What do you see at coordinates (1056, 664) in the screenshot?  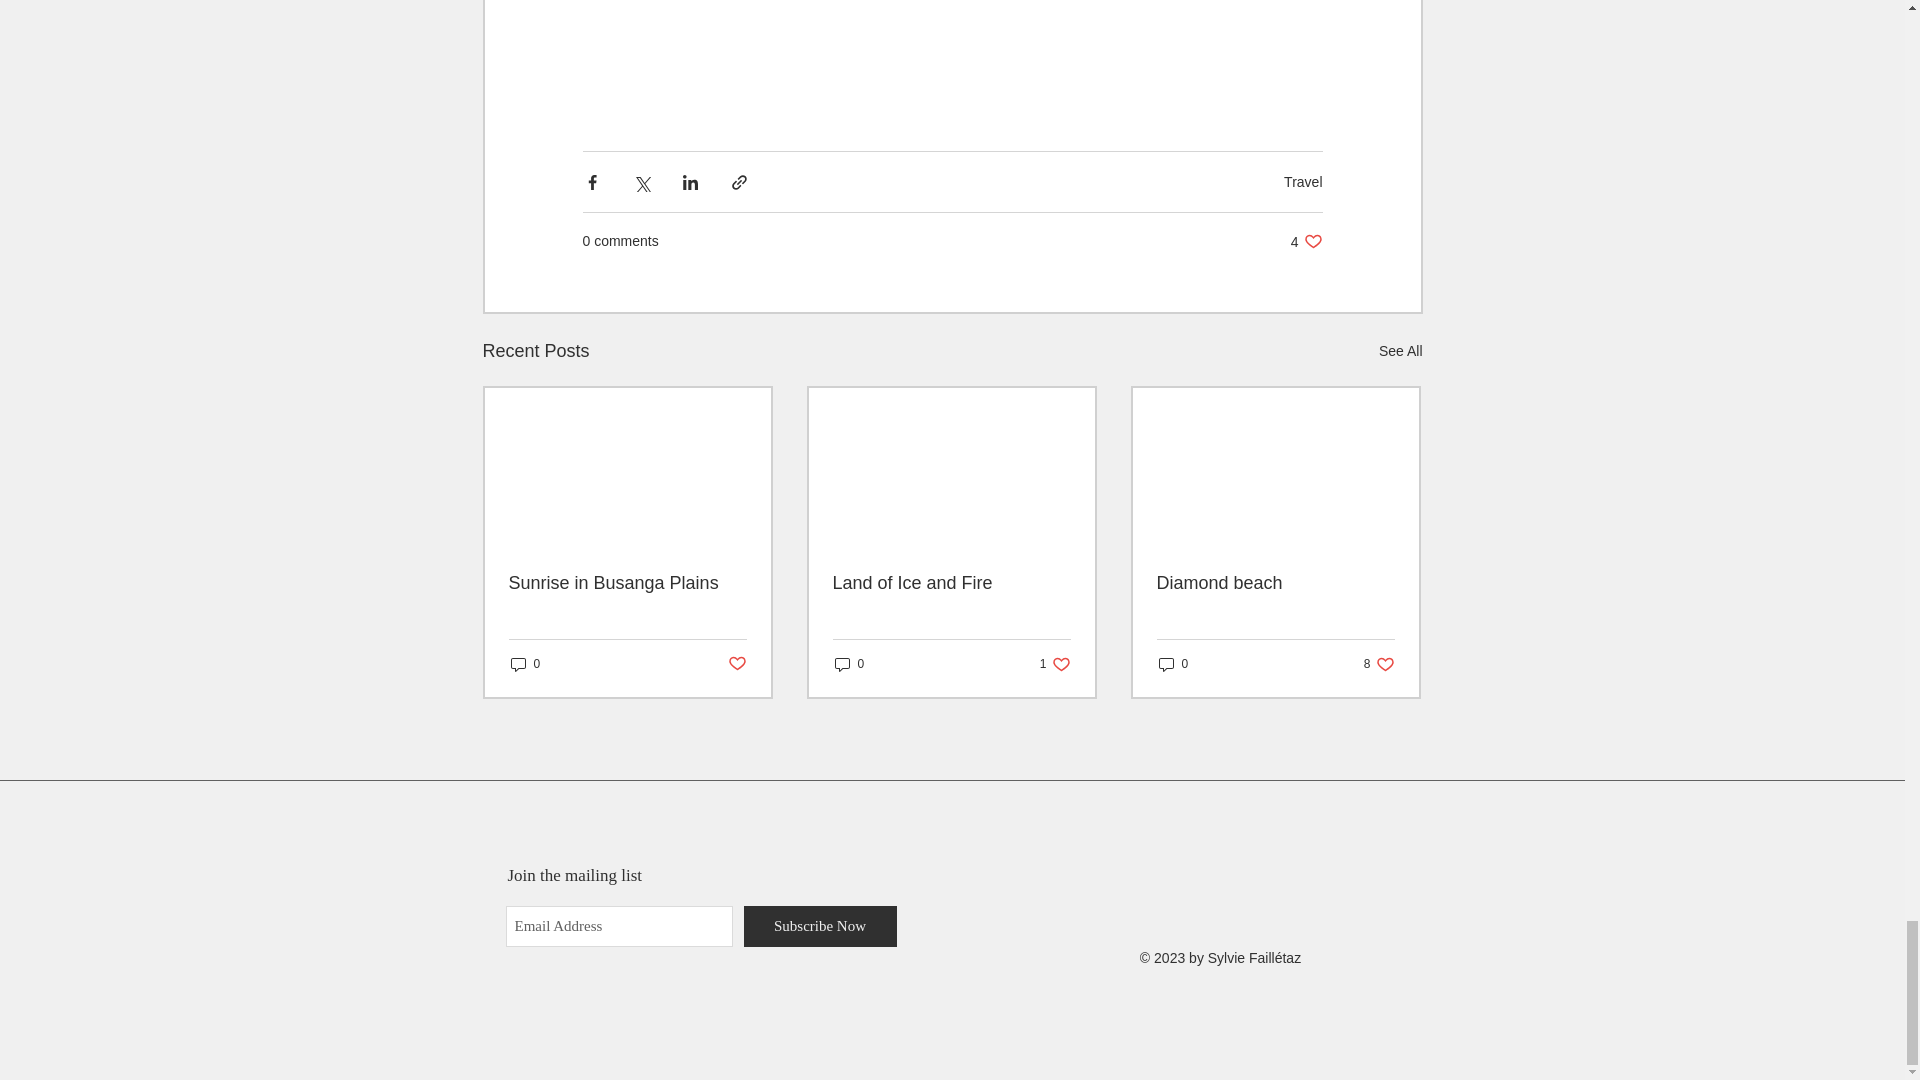 I see `Subscribe Now` at bounding box center [1056, 664].